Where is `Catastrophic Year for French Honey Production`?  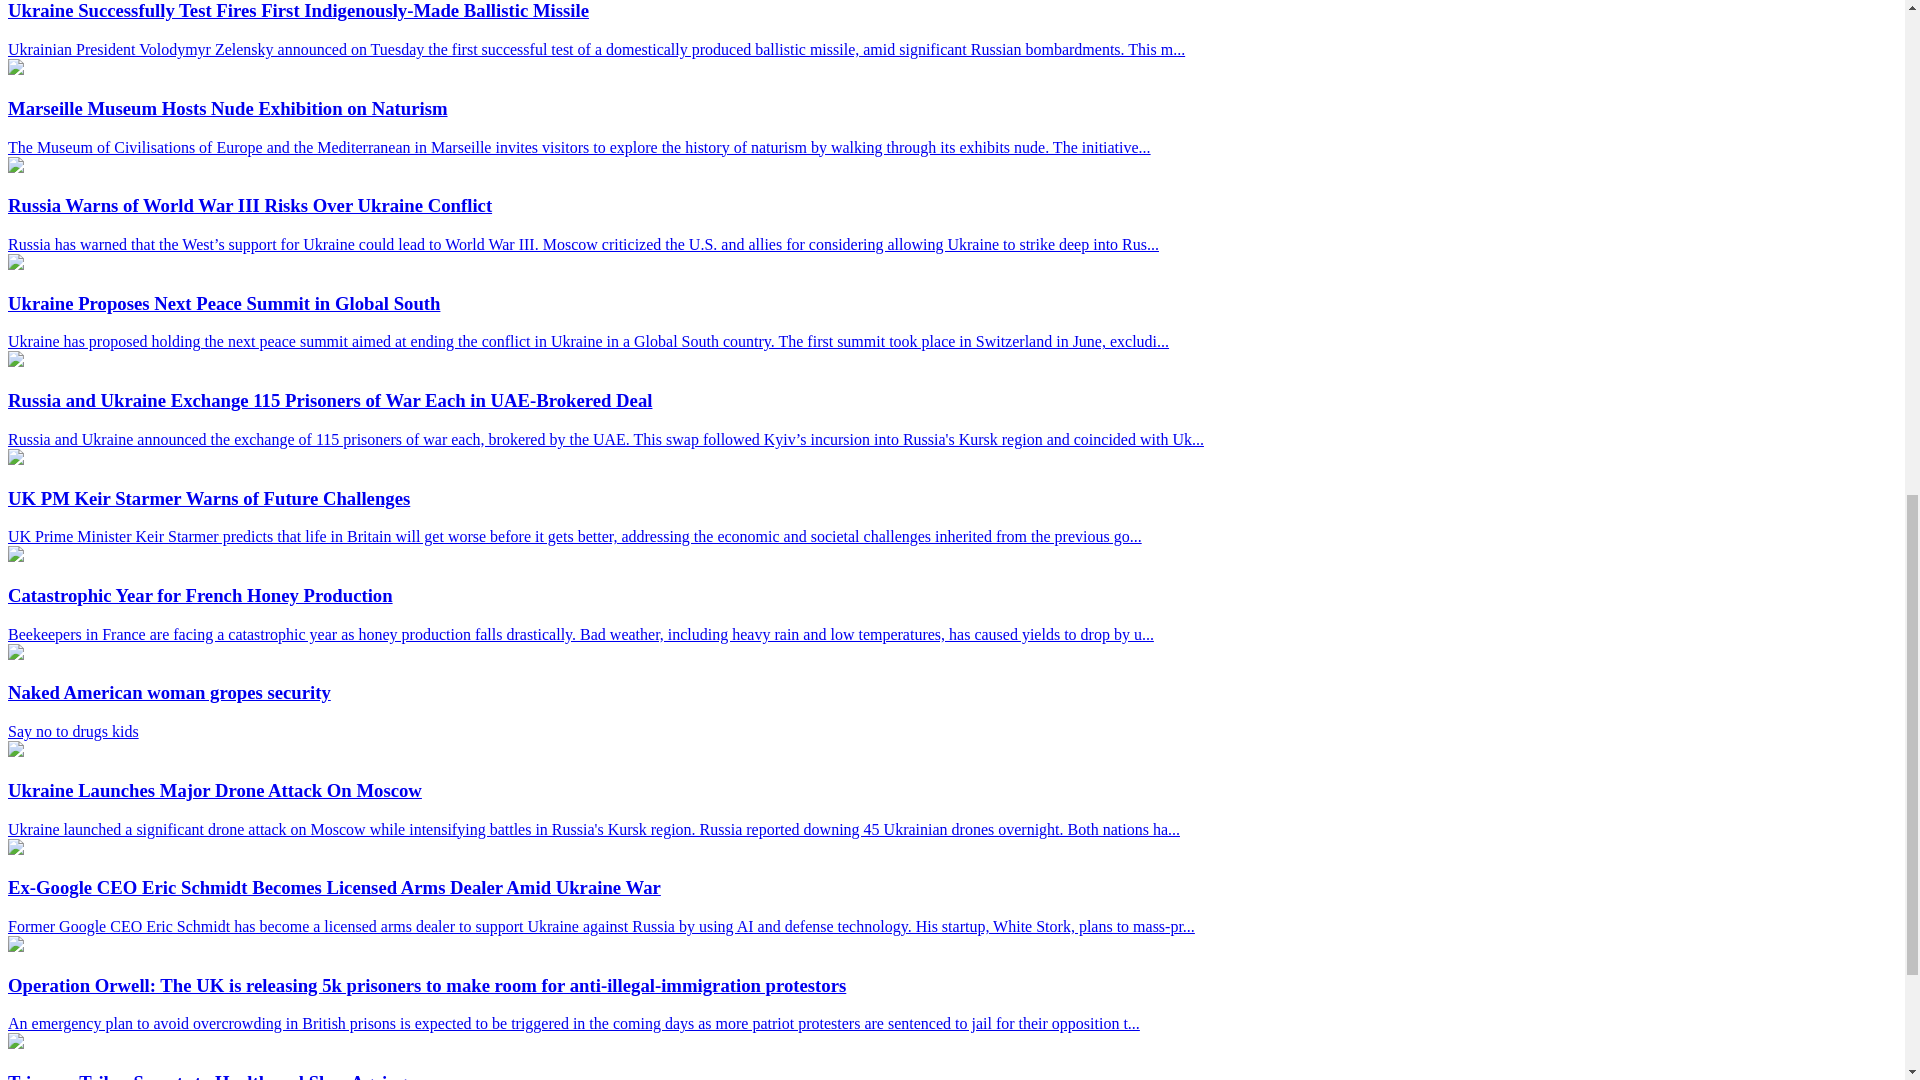 Catastrophic Year for French Honey Production is located at coordinates (15, 556).